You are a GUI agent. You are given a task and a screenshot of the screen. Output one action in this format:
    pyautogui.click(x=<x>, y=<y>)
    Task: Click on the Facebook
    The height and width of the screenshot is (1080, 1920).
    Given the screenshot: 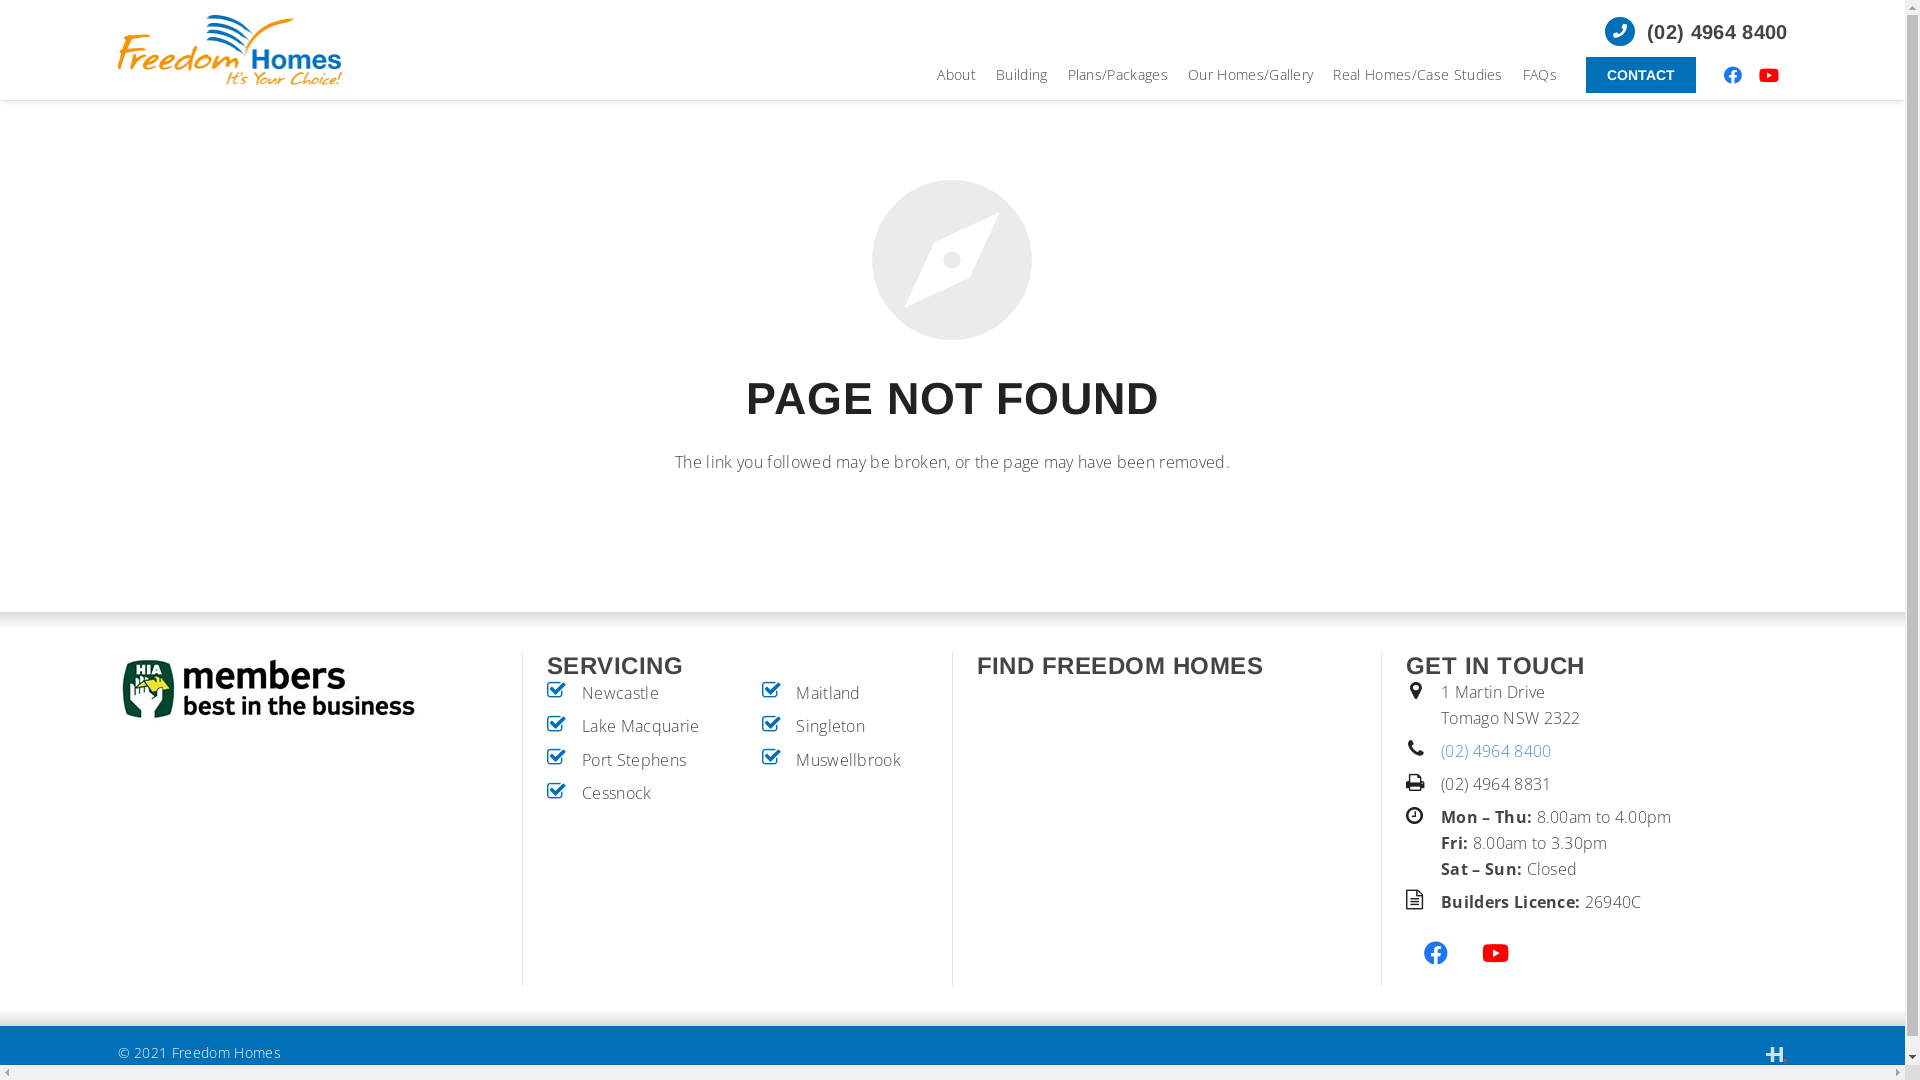 What is the action you would take?
    pyautogui.click(x=1733, y=75)
    